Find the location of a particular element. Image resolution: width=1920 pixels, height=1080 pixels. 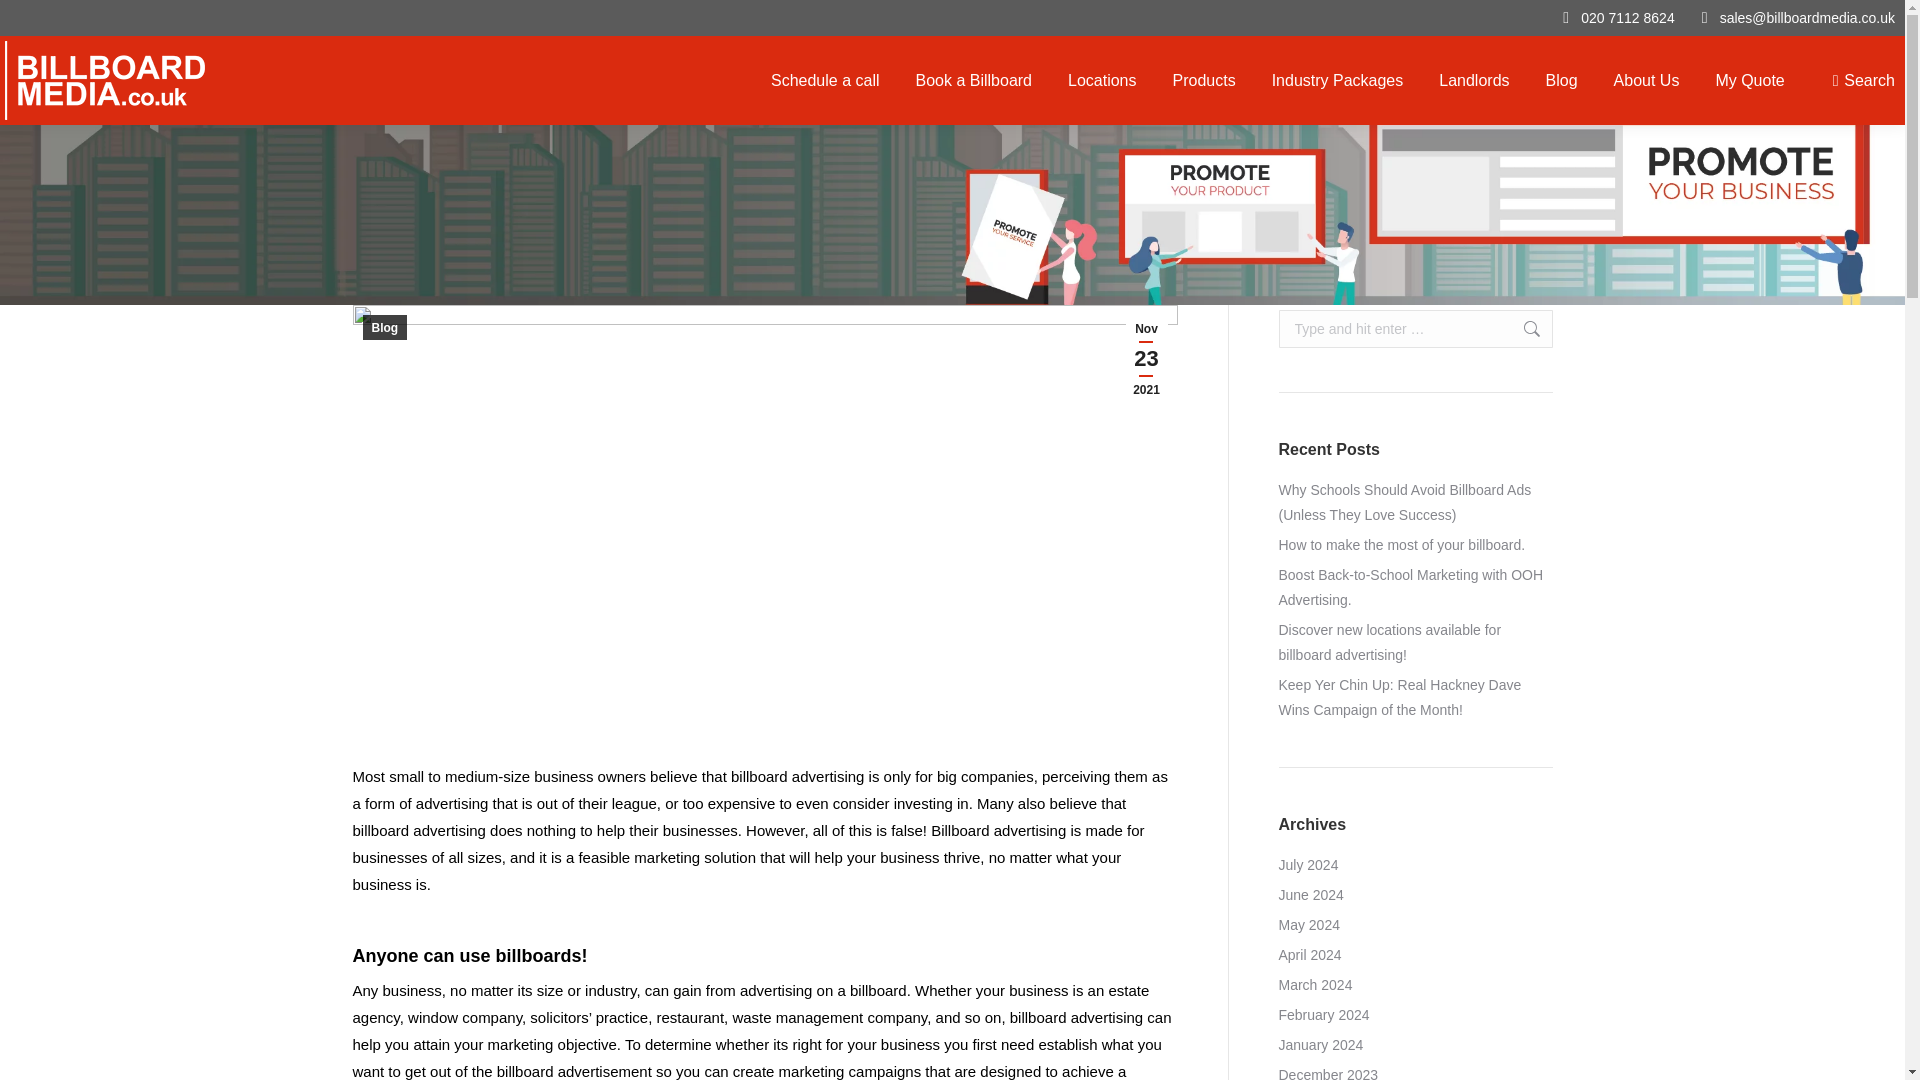

Blog is located at coordinates (1562, 80).